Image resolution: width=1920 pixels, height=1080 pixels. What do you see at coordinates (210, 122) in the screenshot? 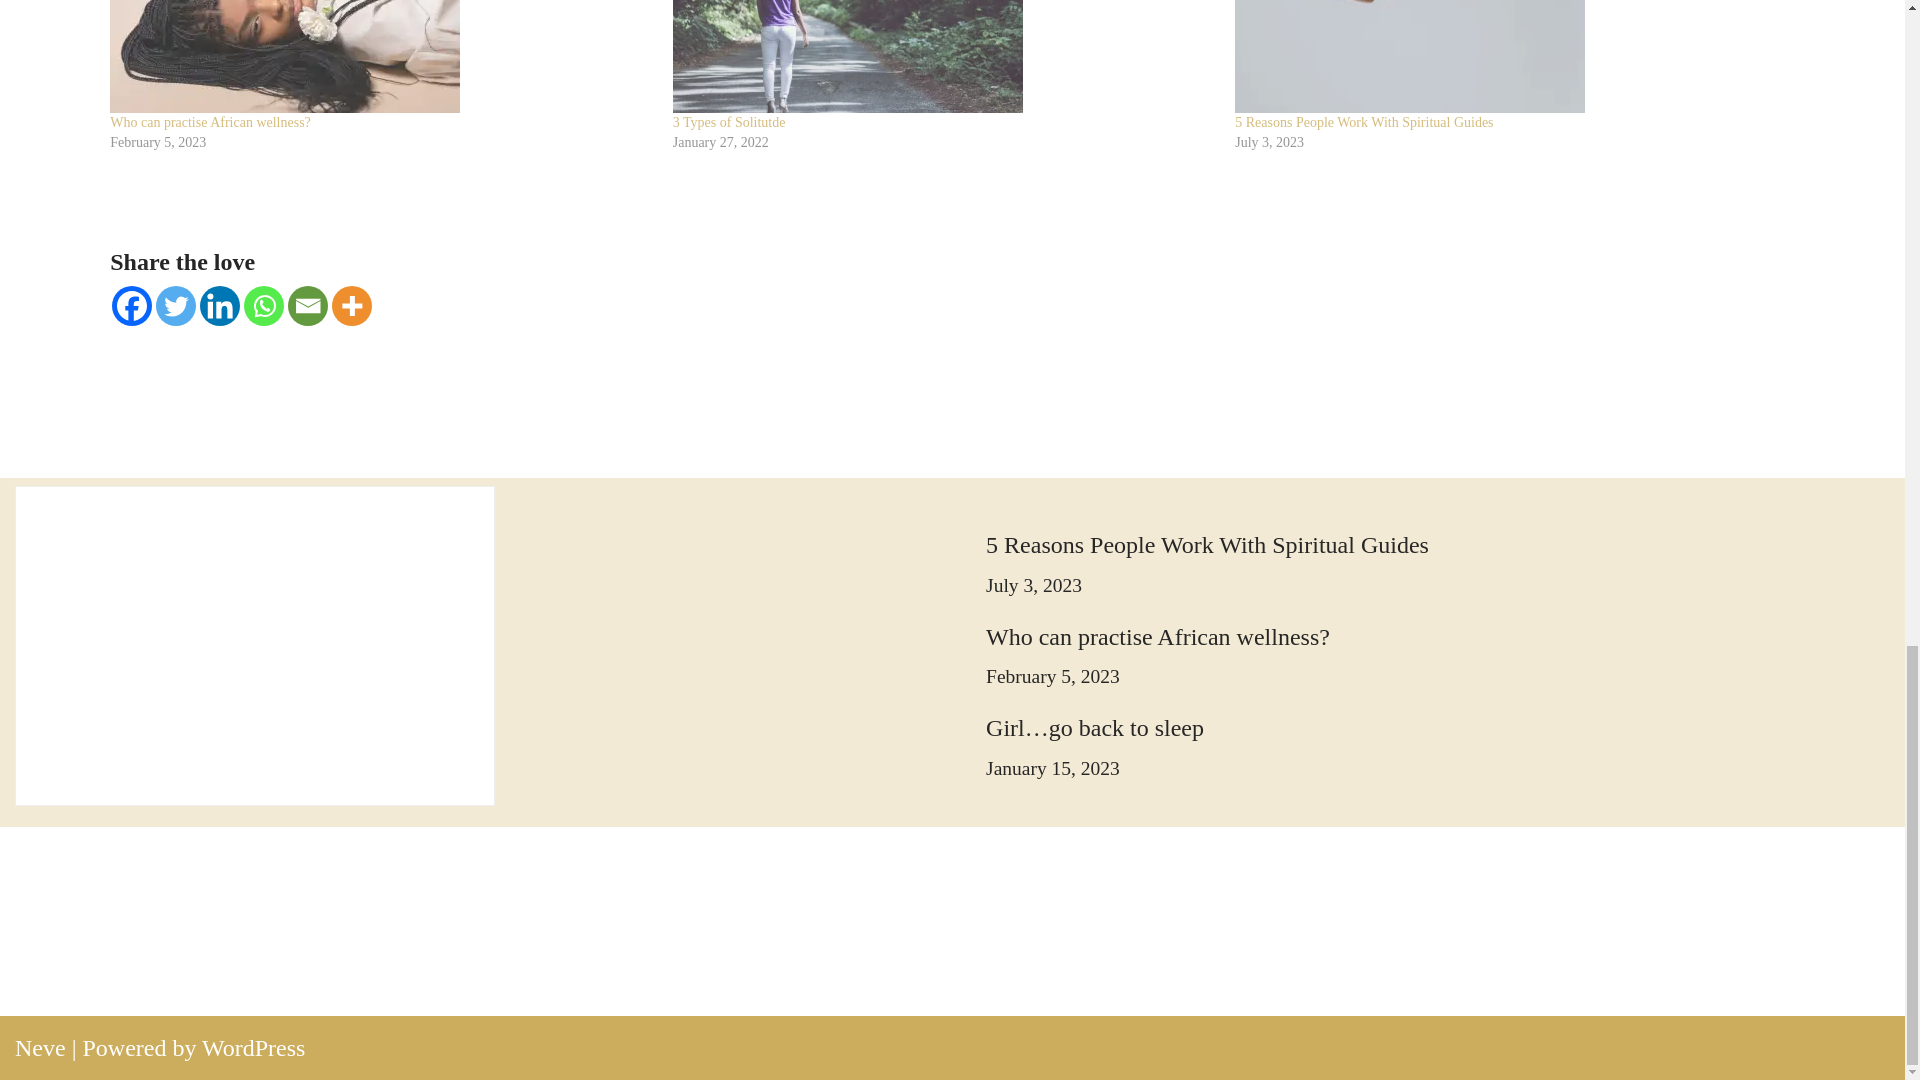
I see `Who can practise African wellness?` at bounding box center [210, 122].